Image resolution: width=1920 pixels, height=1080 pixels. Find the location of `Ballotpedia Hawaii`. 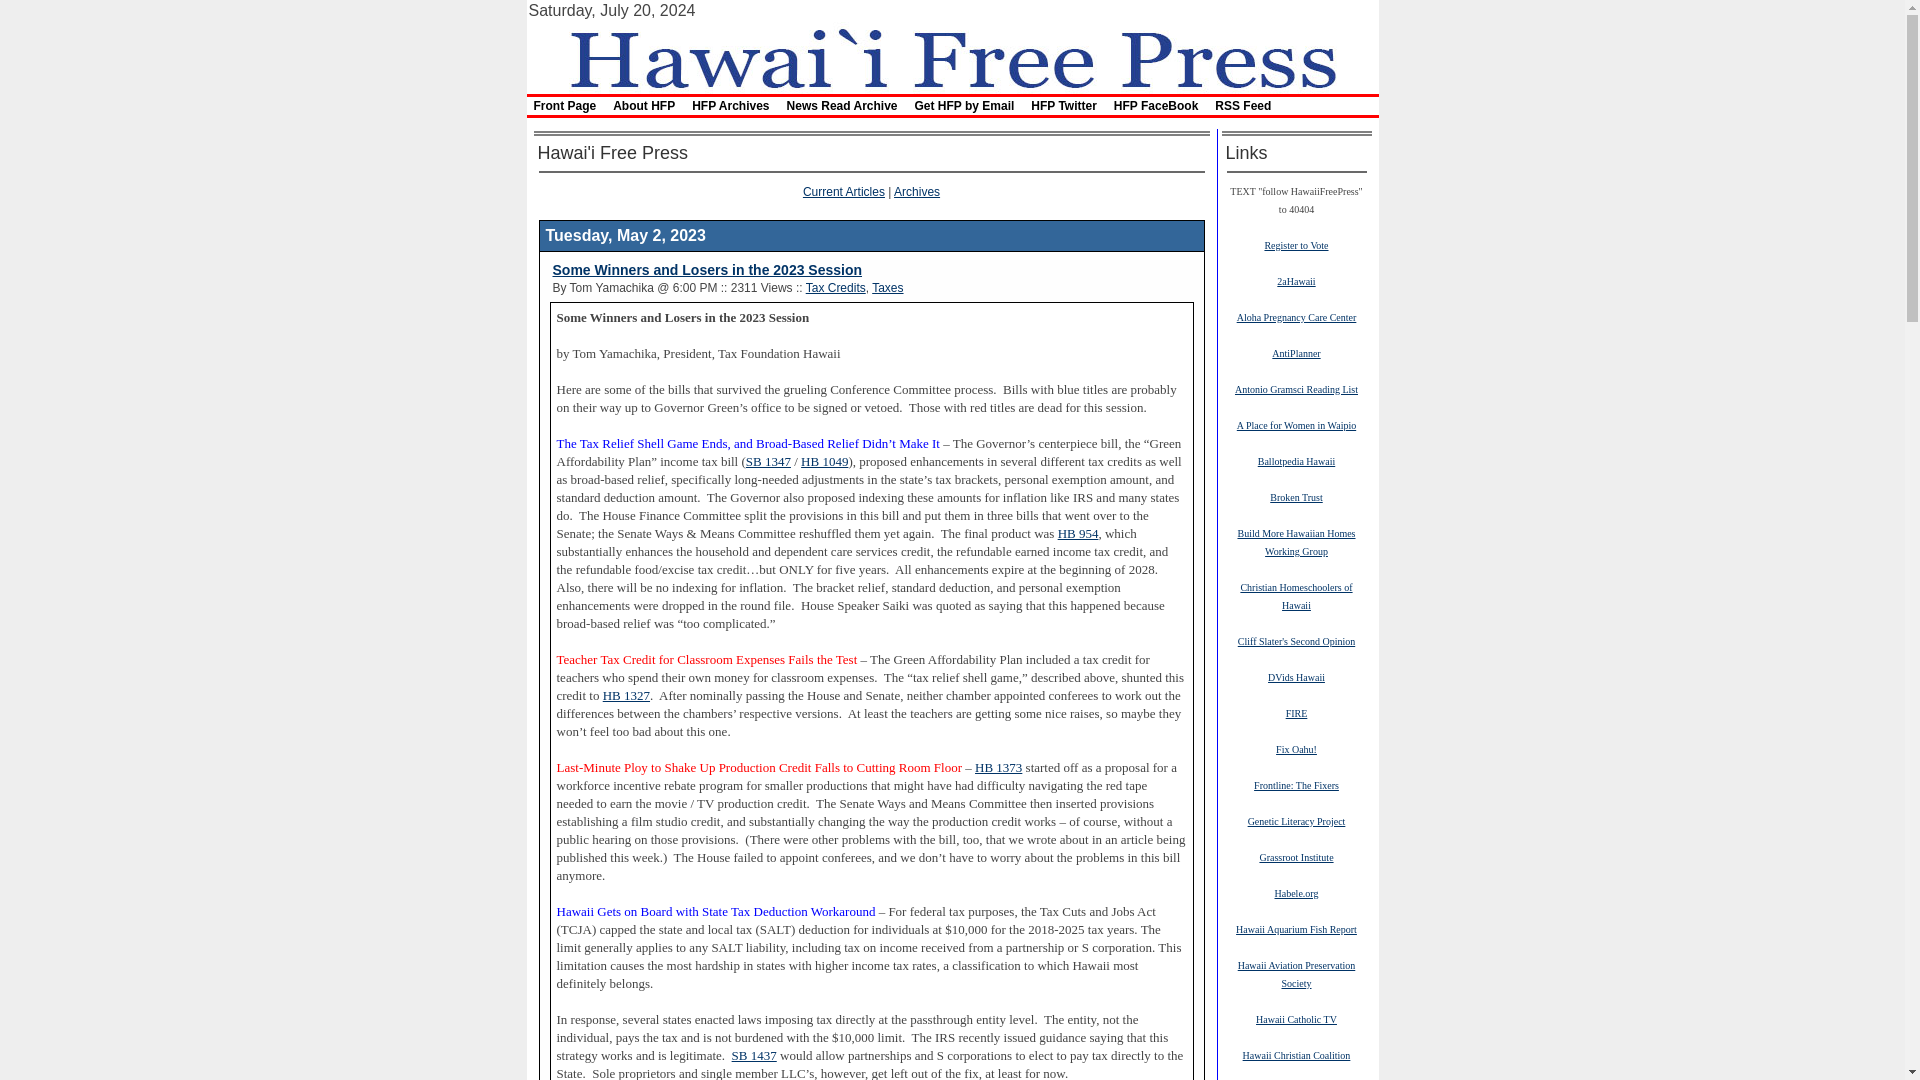

Ballotpedia Hawaii is located at coordinates (1296, 460).